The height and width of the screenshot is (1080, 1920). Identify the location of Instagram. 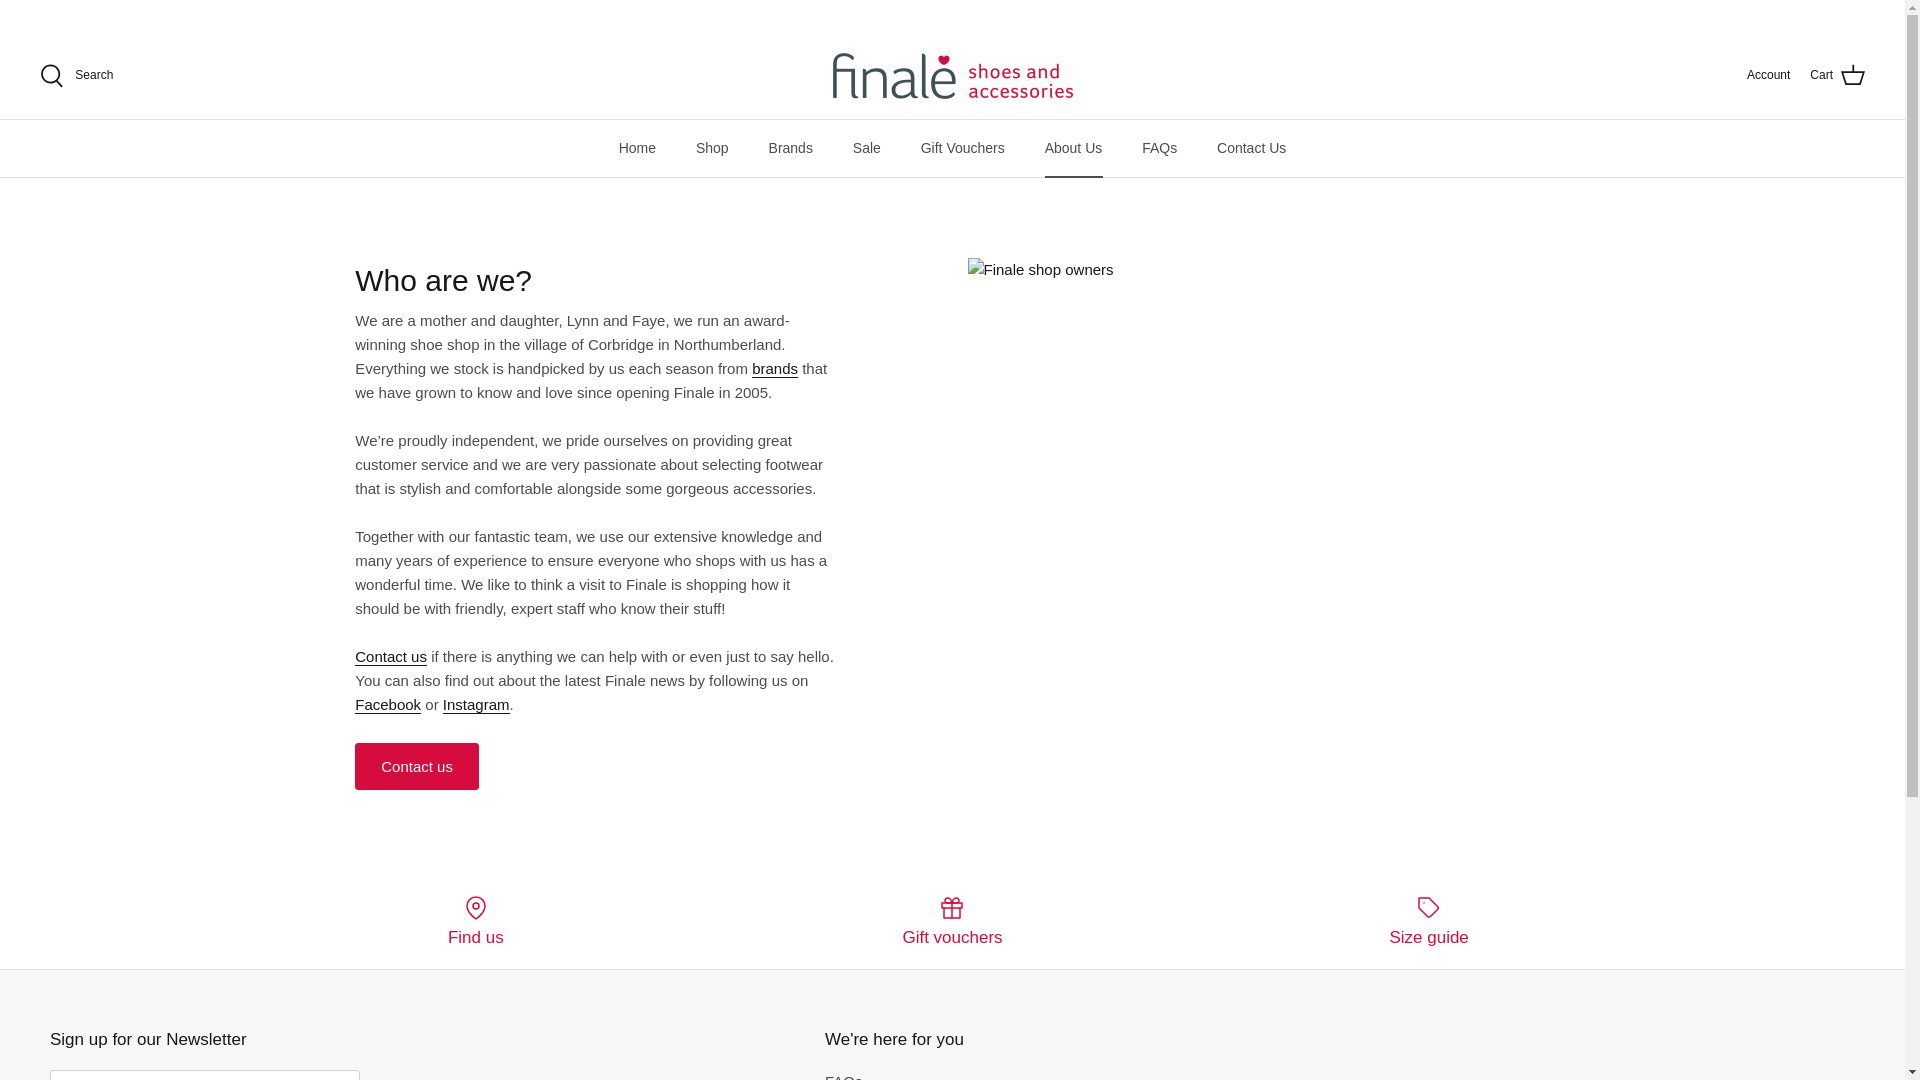
(104, 14).